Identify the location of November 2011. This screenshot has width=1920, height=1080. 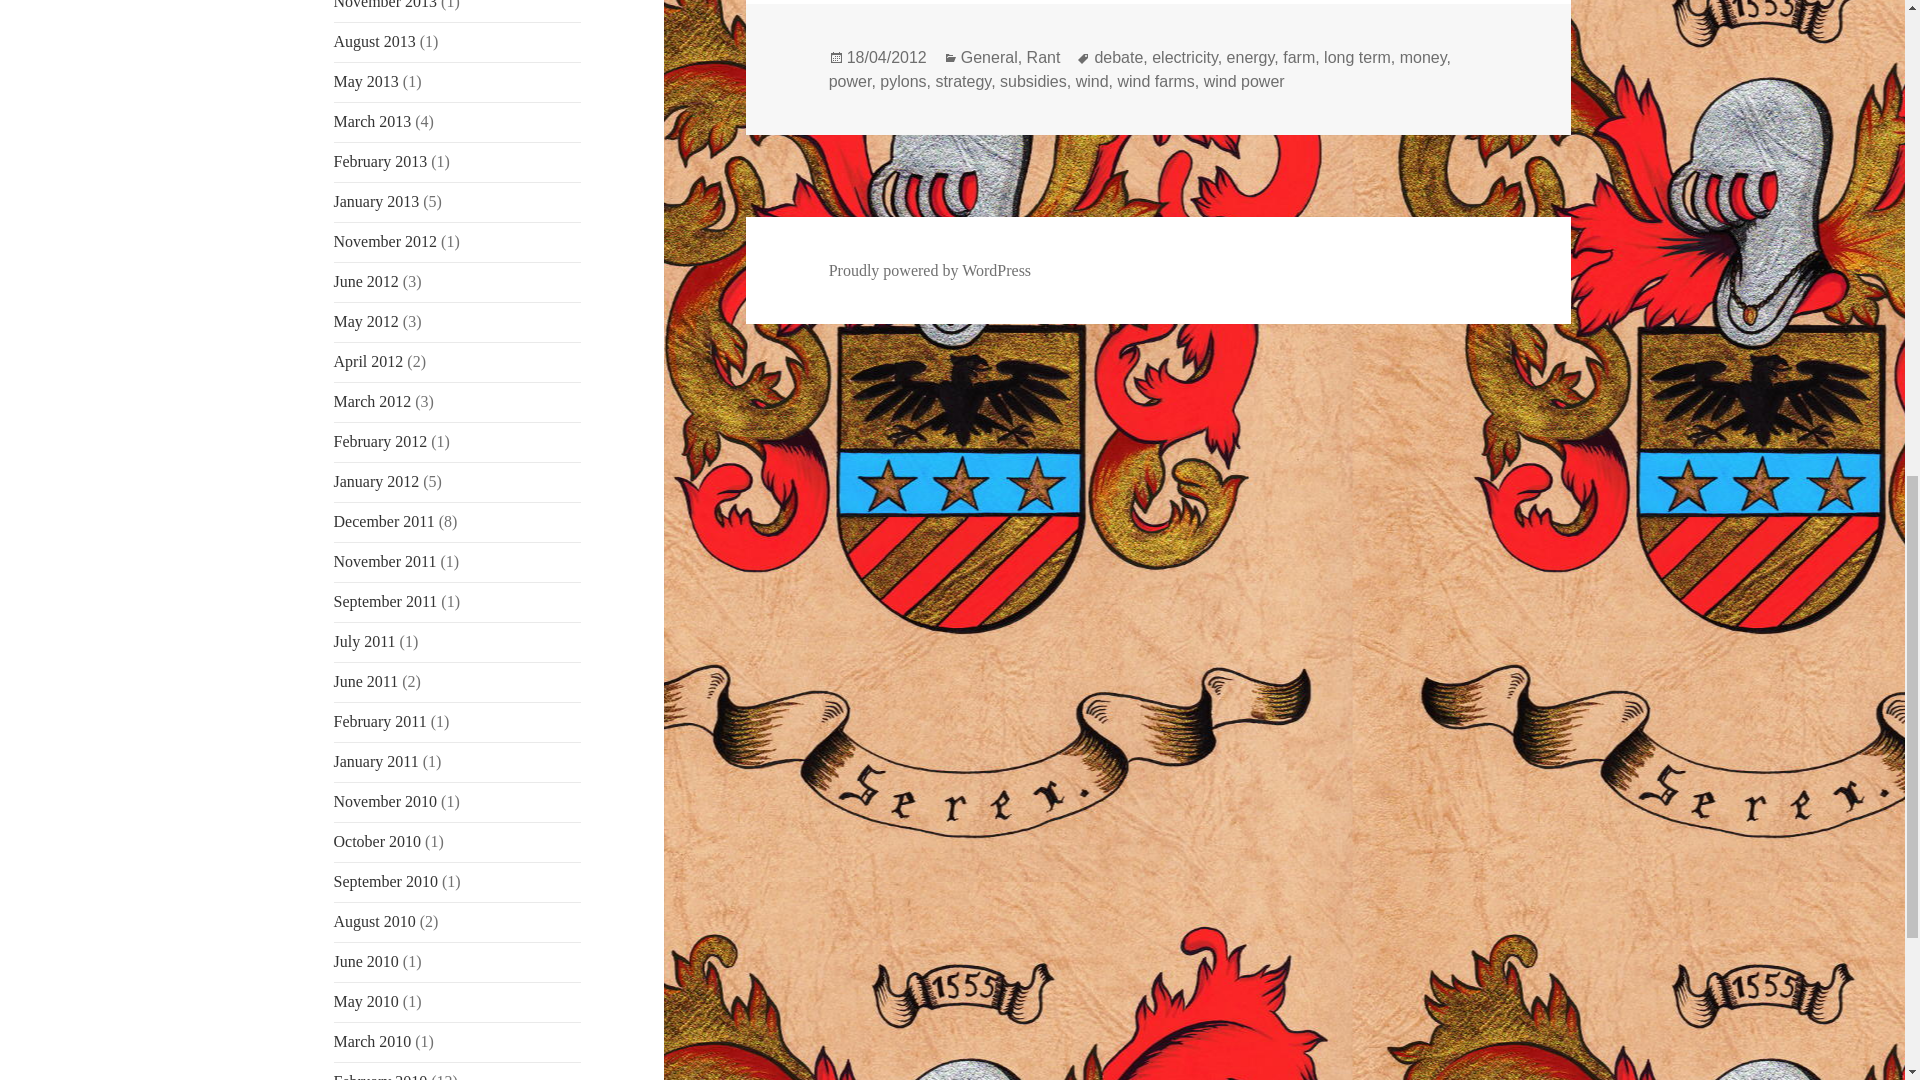
(386, 561).